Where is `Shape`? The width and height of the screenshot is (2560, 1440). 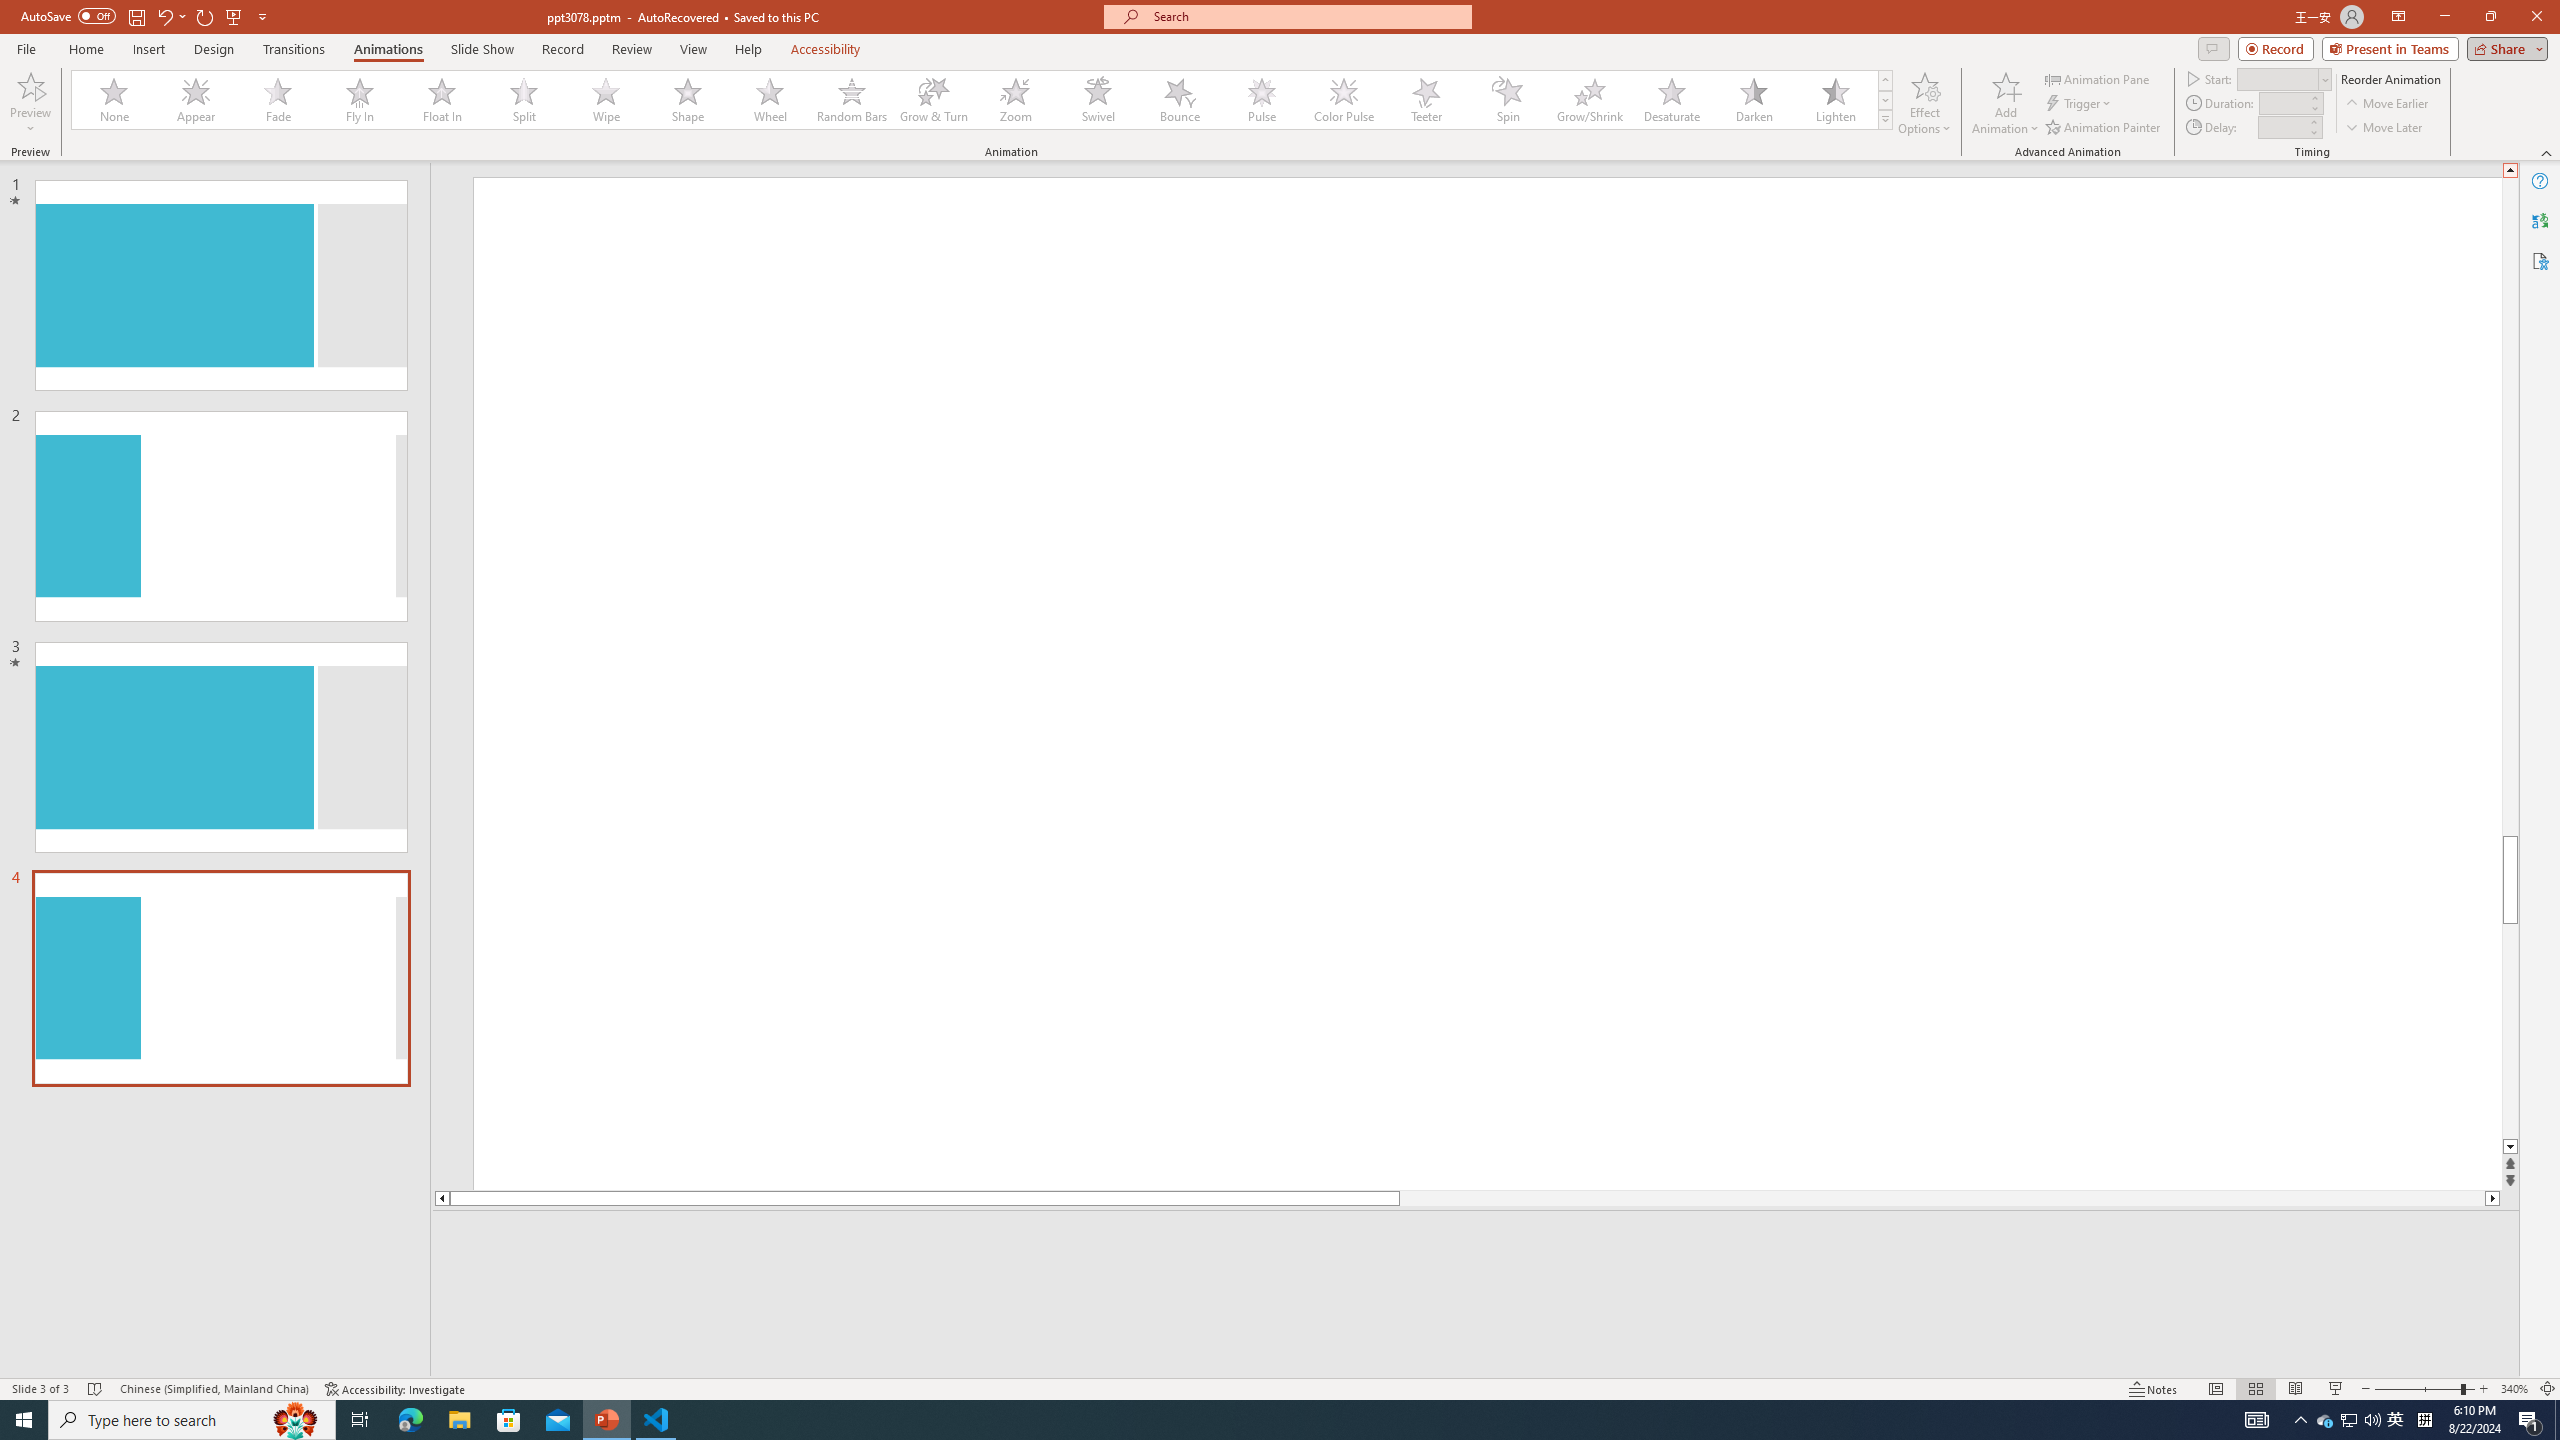
Shape is located at coordinates (688, 100).